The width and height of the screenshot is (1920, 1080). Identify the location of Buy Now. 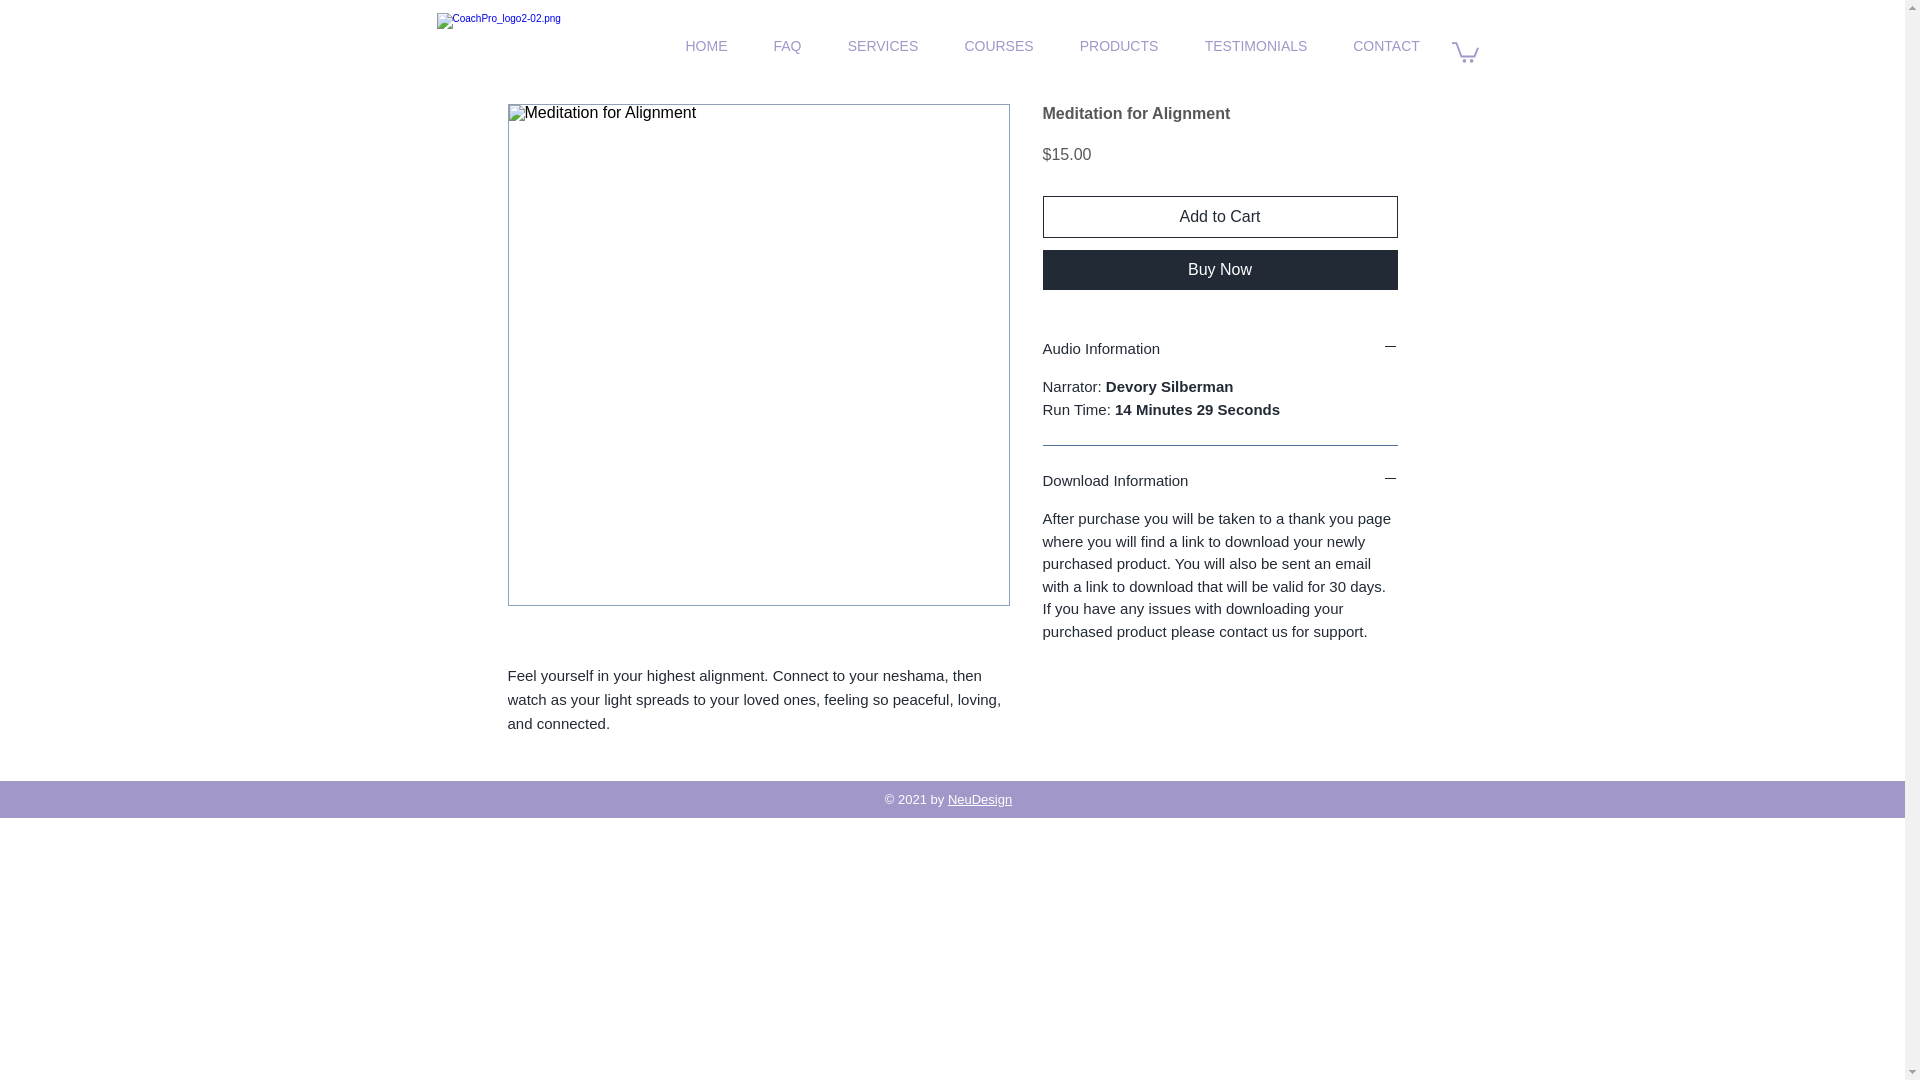
(1220, 270).